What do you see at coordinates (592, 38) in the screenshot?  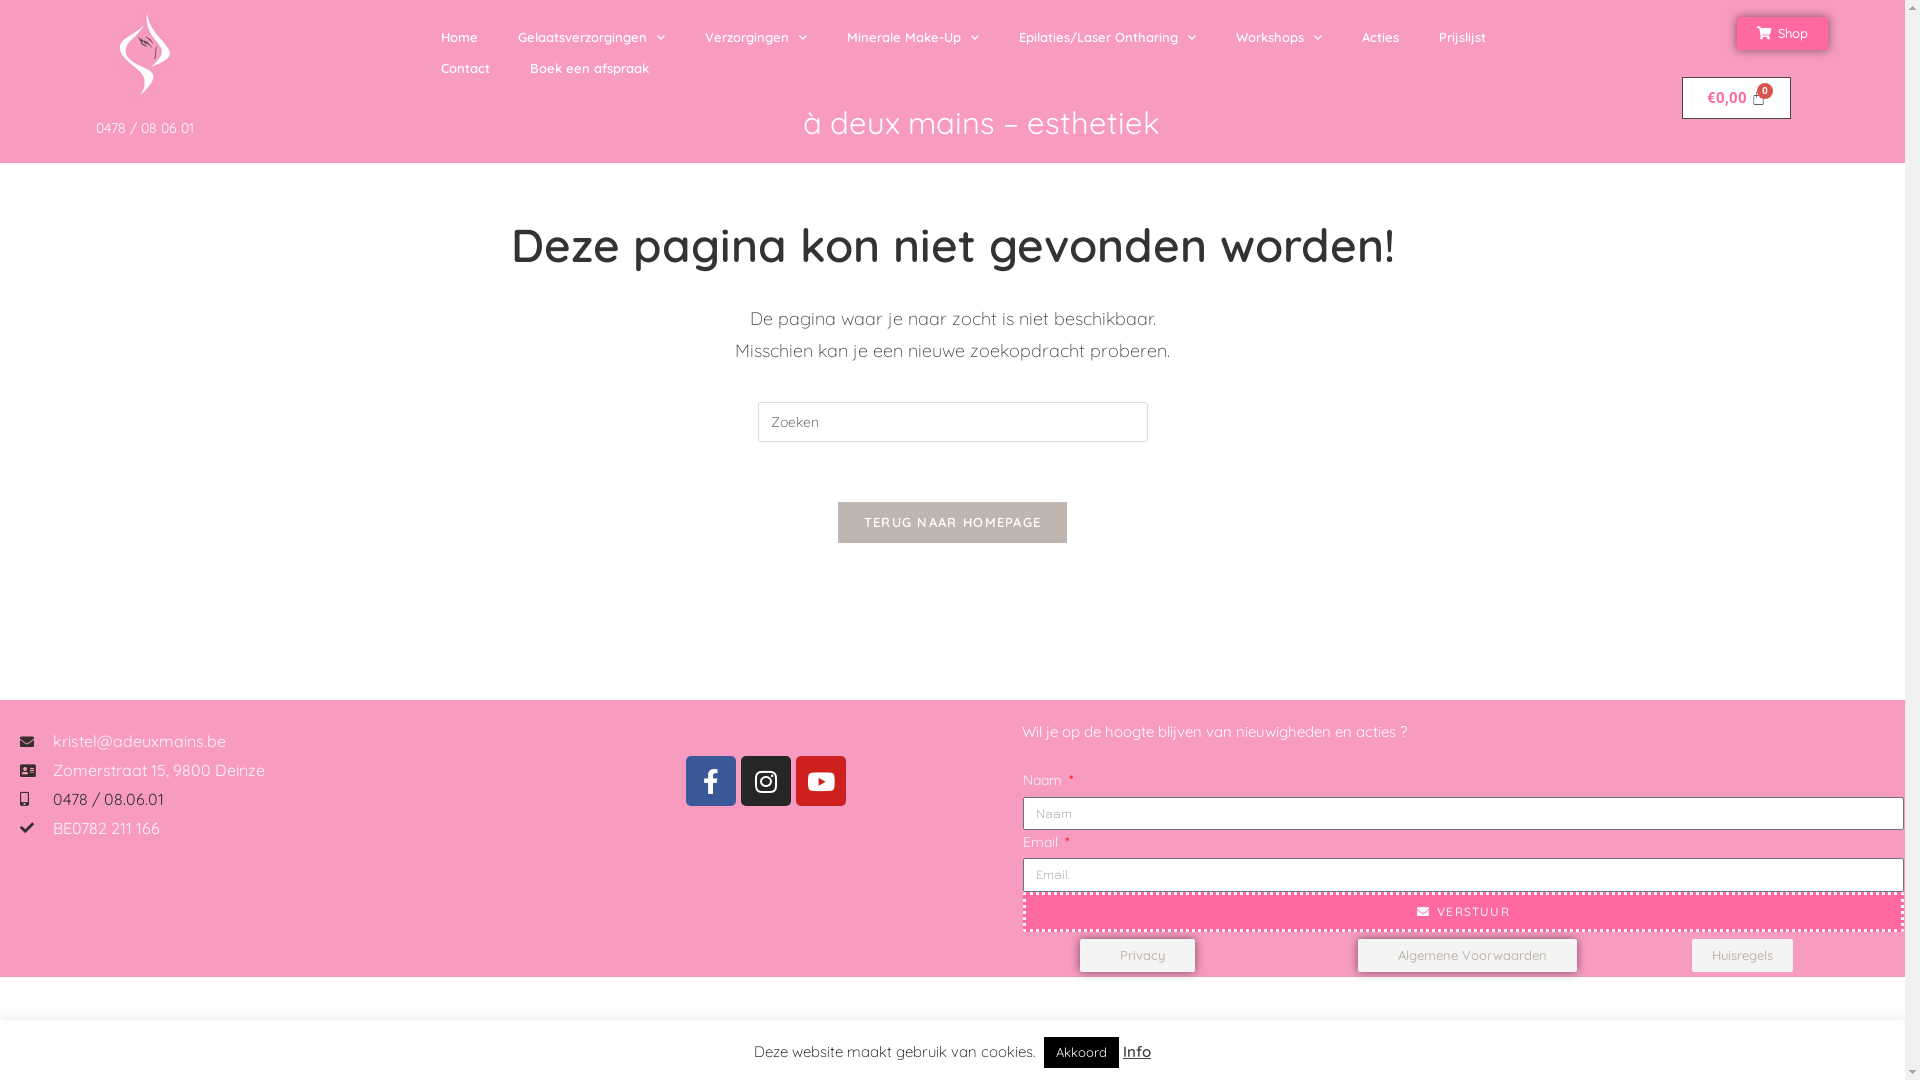 I see `Gelaatsverzorgingen` at bounding box center [592, 38].